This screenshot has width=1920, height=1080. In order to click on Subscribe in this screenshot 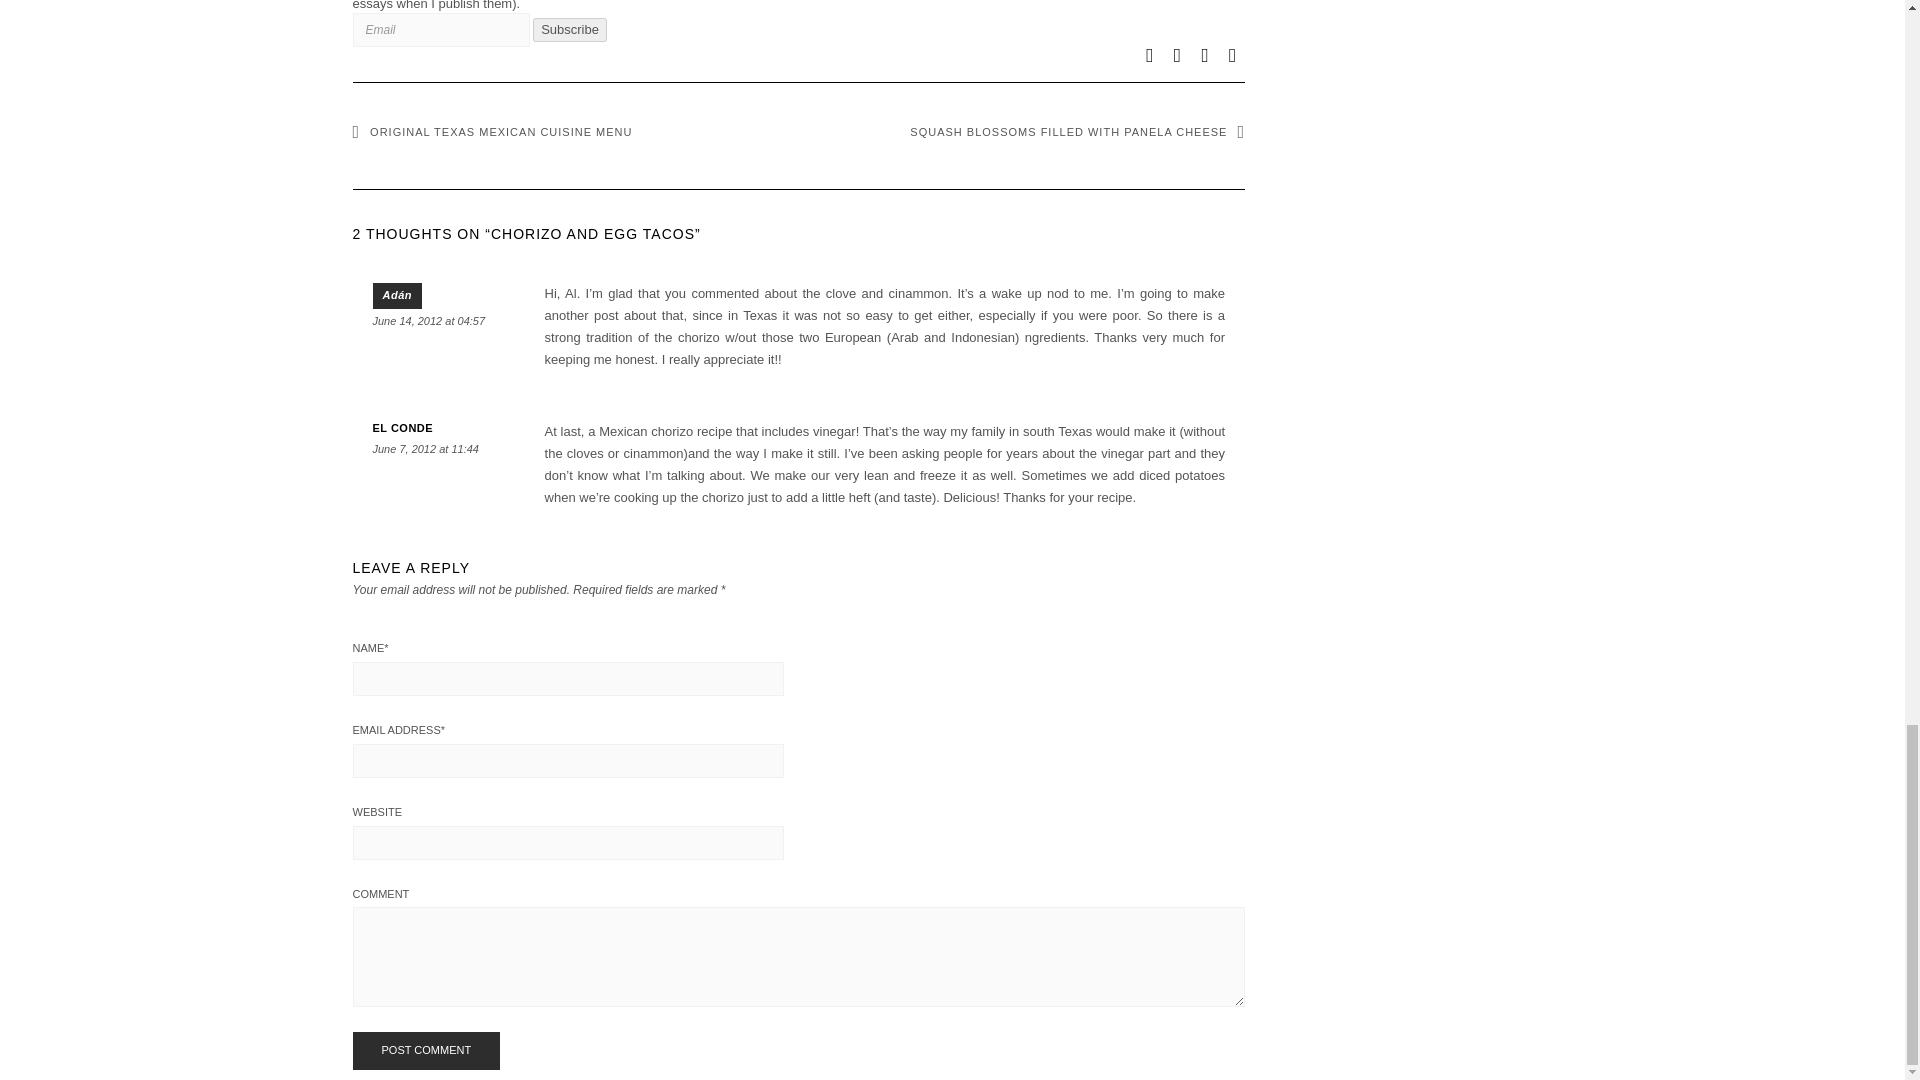, I will do `click(570, 30)`.